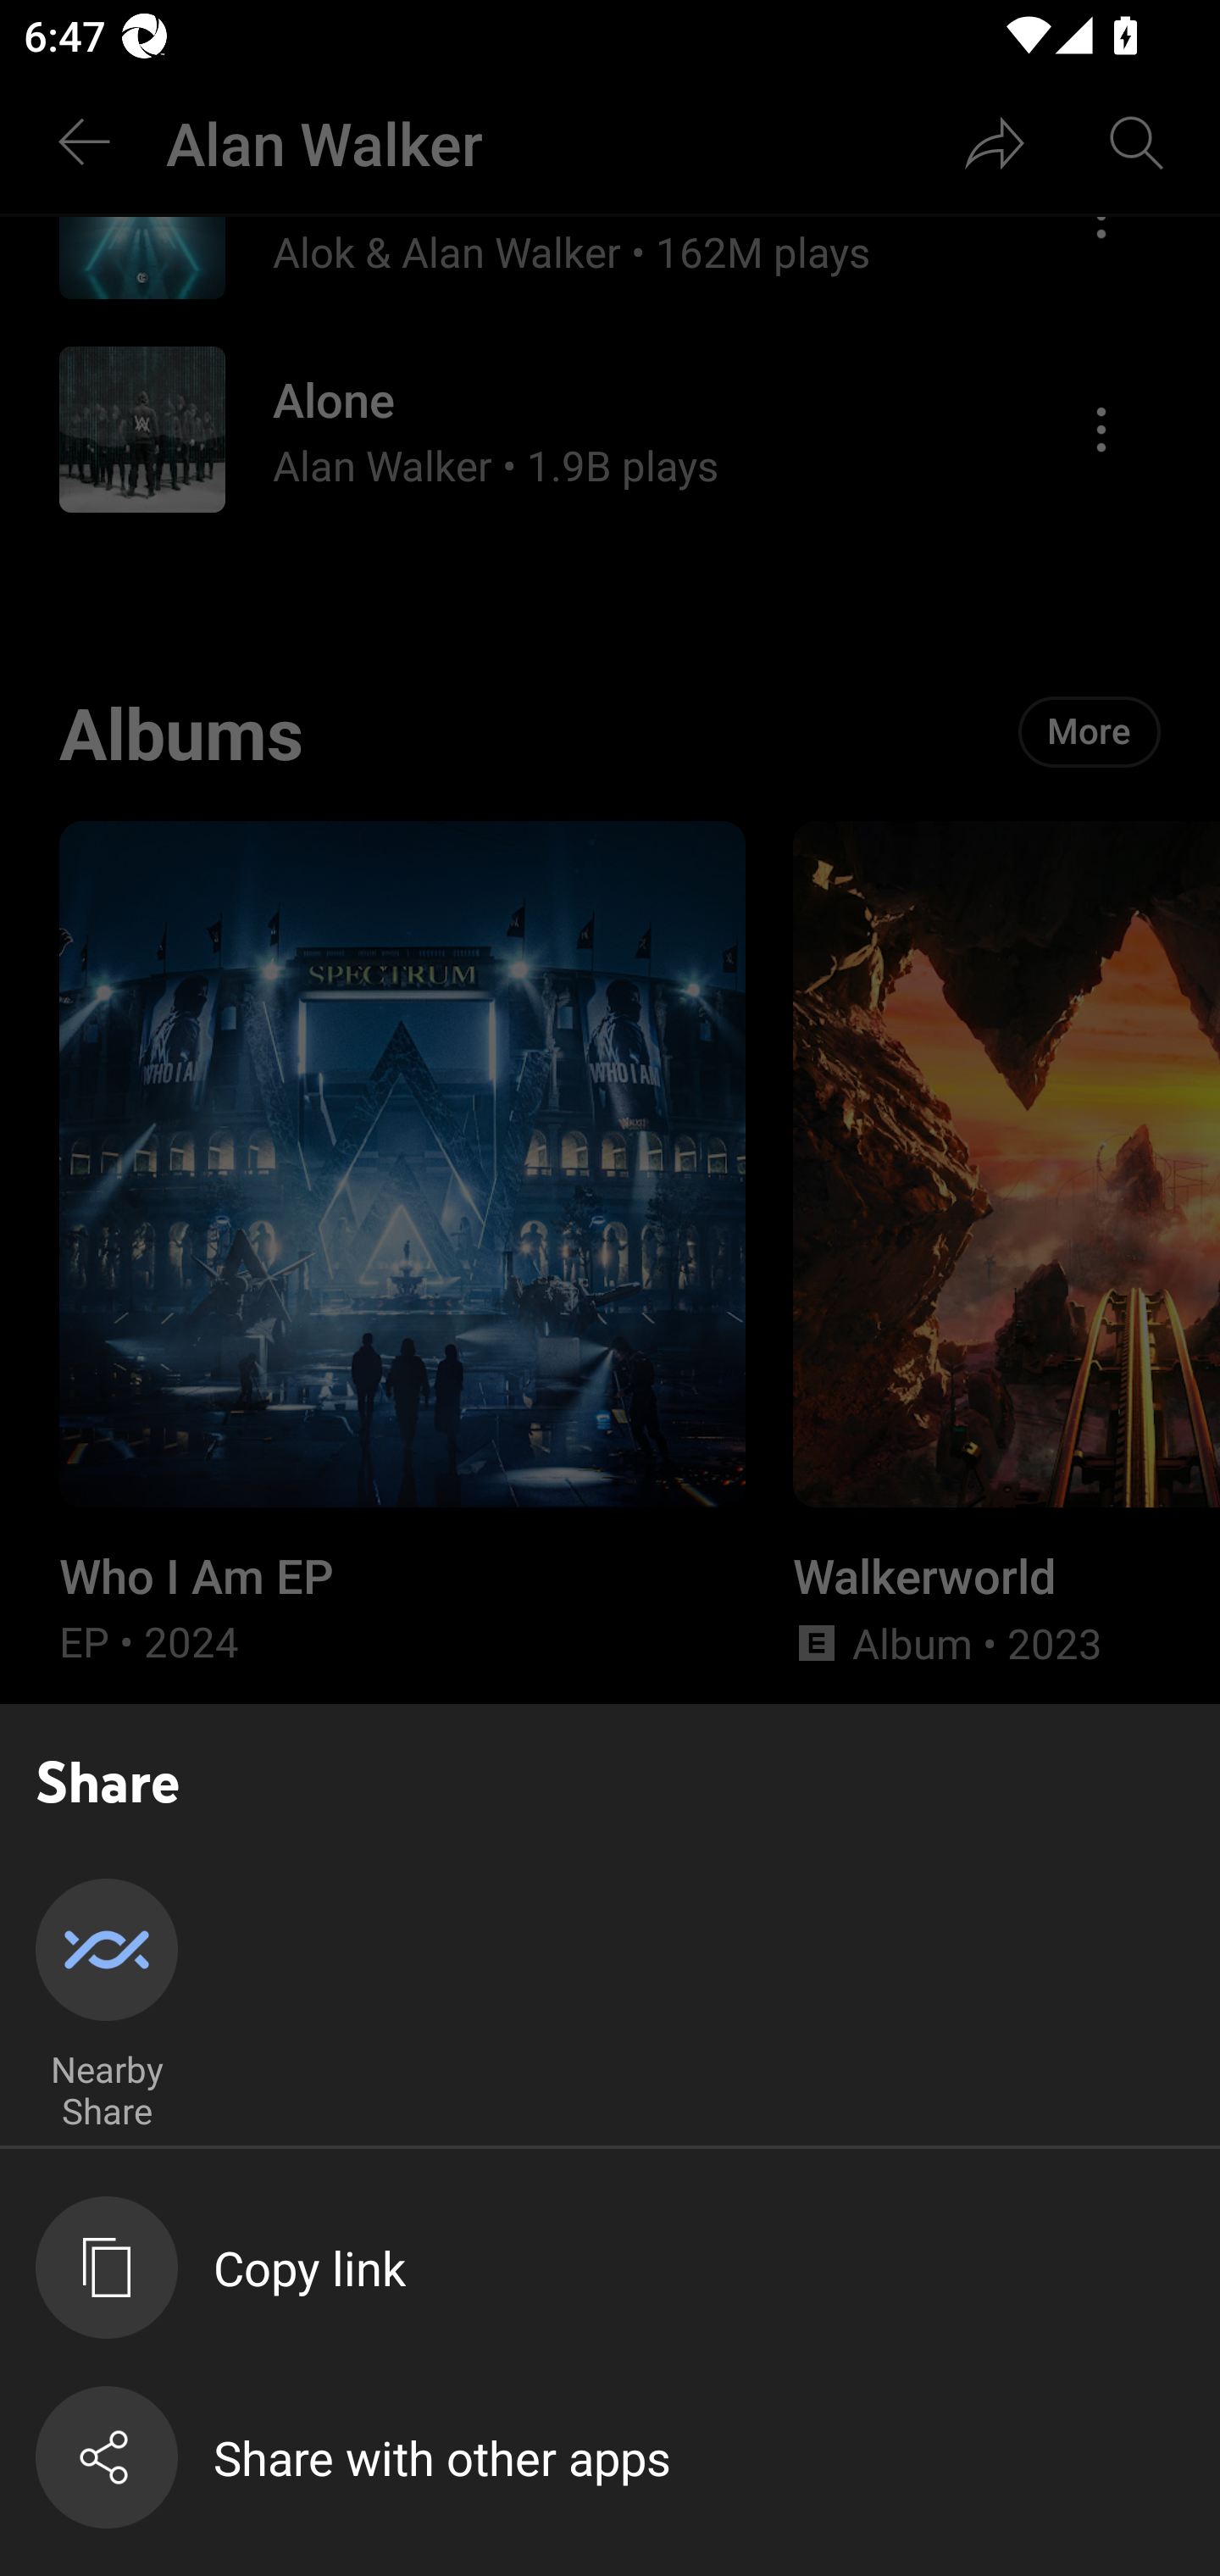 This screenshot has width=1220, height=2576. I want to click on Share with other apps, so click(627, 2457).